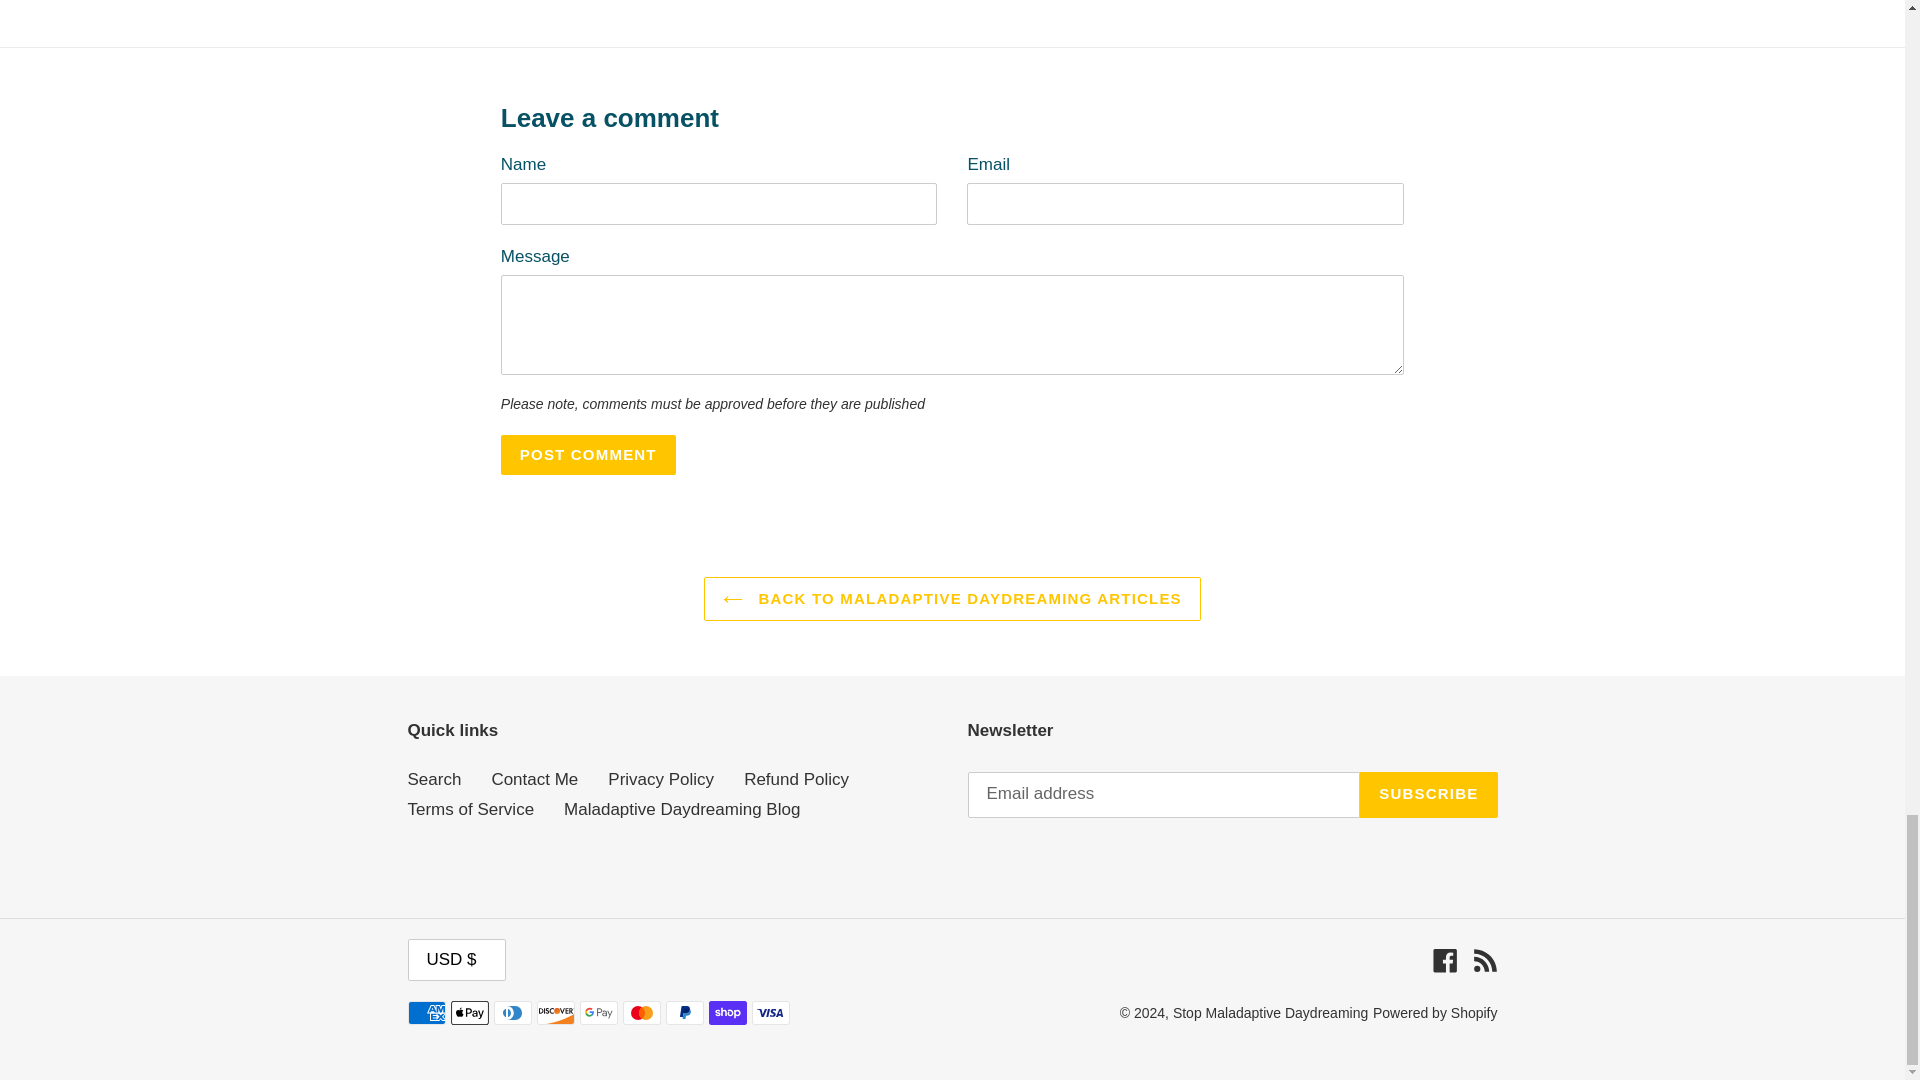 This screenshot has width=1920, height=1080. What do you see at coordinates (1428, 794) in the screenshot?
I see `SUBSCRIBE` at bounding box center [1428, 794].